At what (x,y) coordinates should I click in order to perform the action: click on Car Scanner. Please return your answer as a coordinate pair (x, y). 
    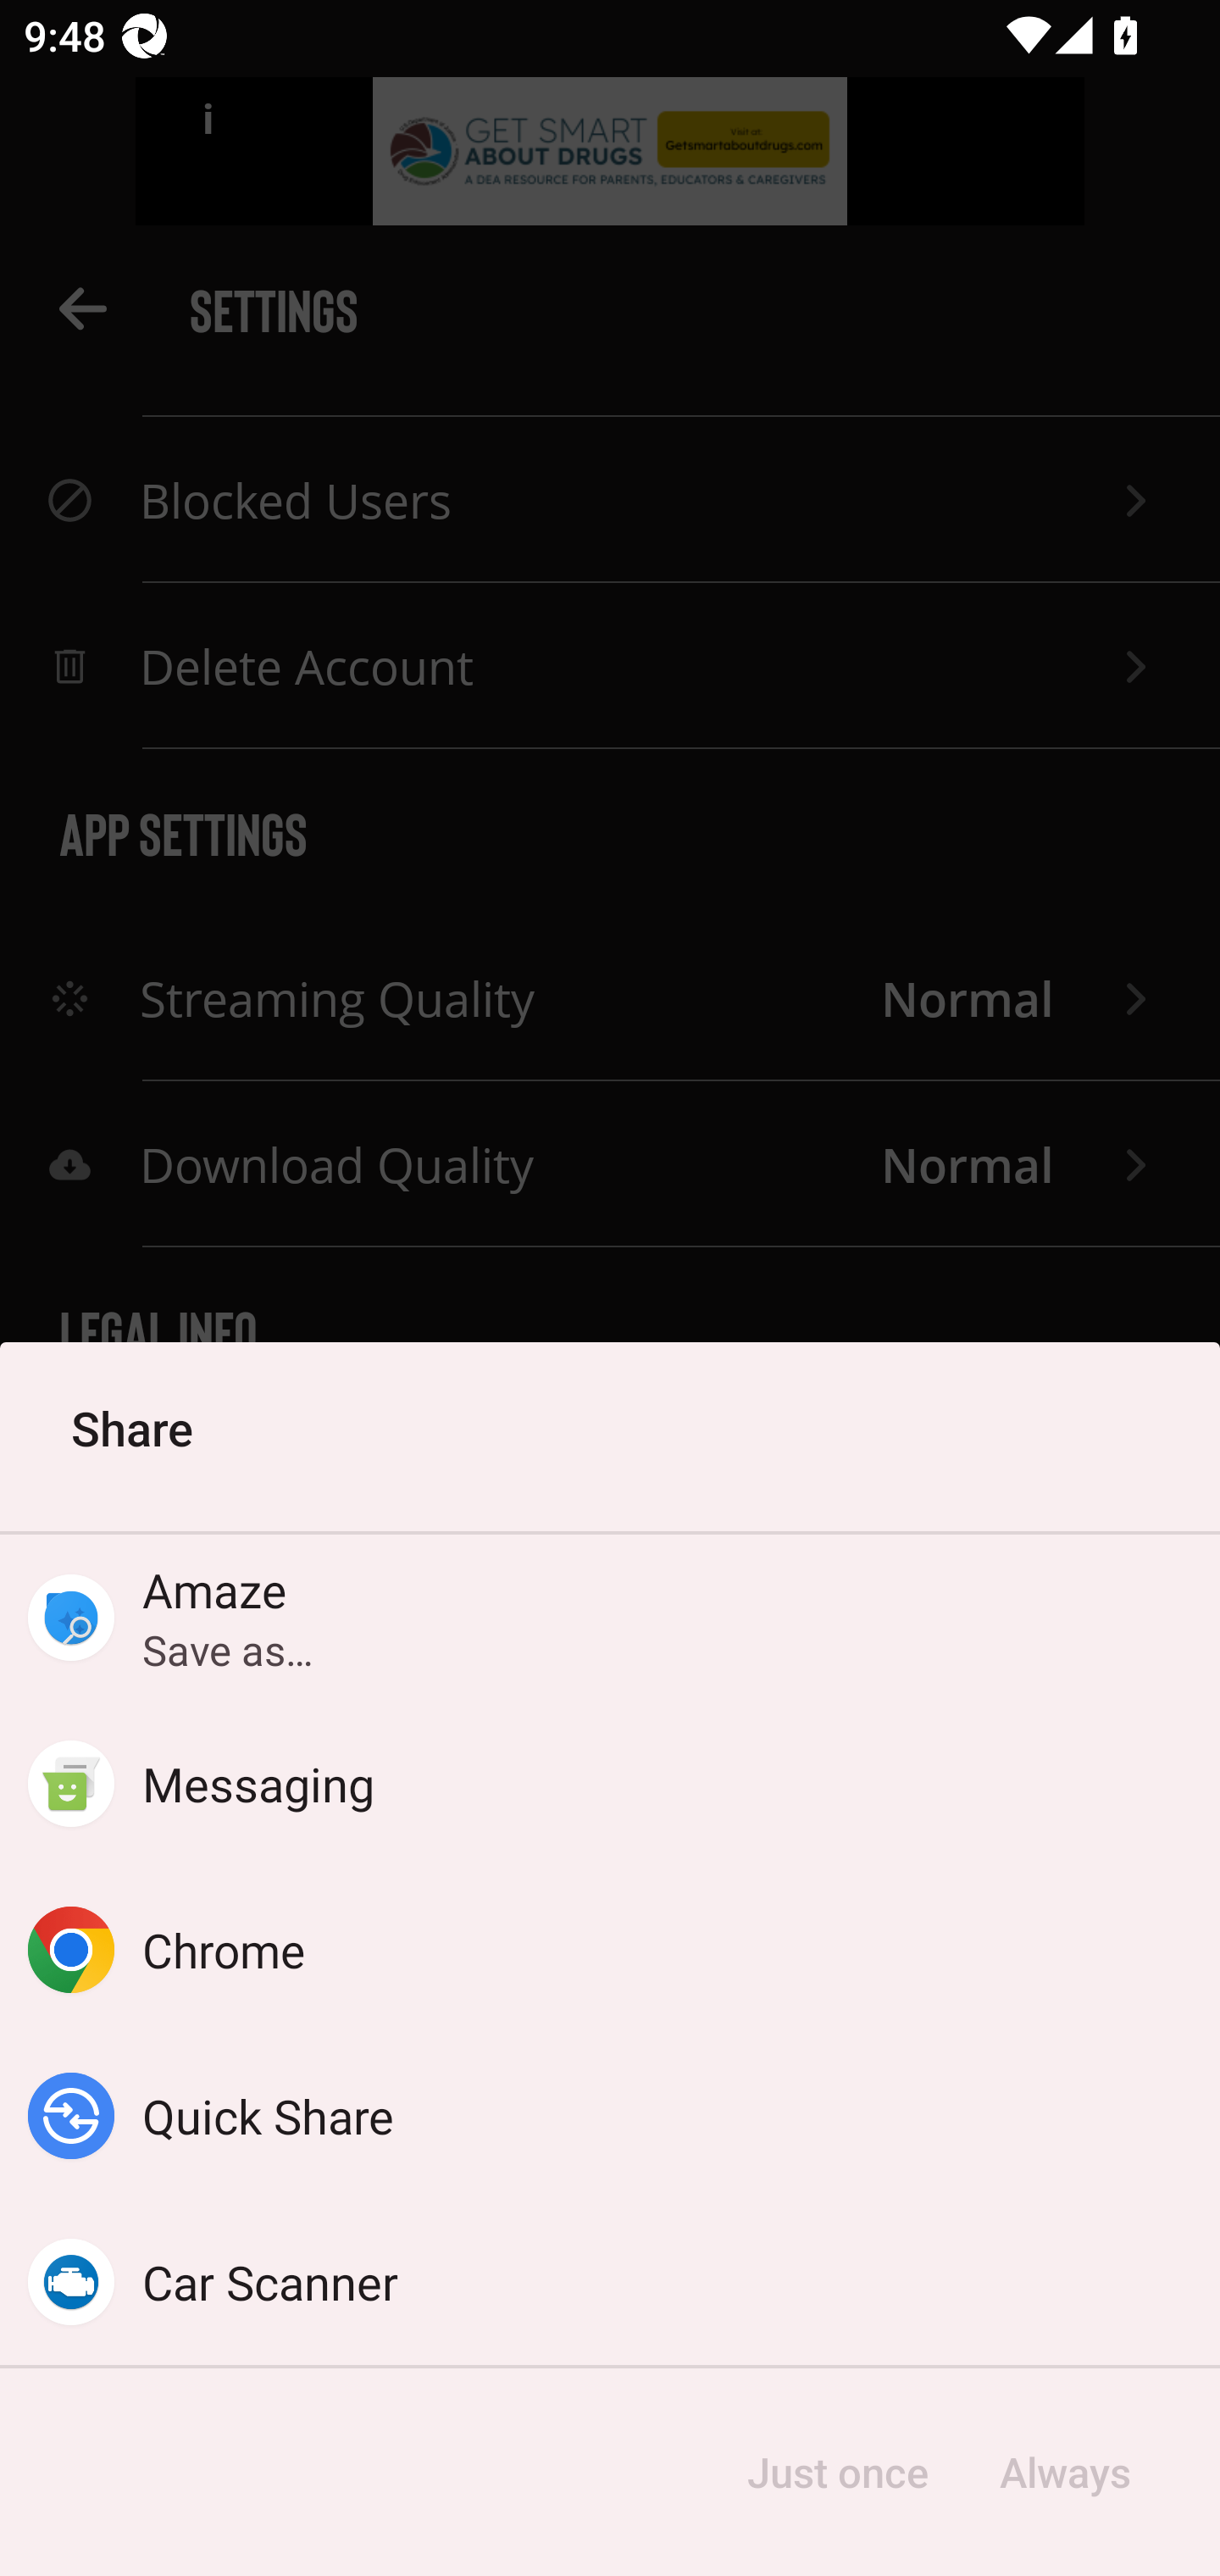
    Looking at the image, I should click on (610, 2282).